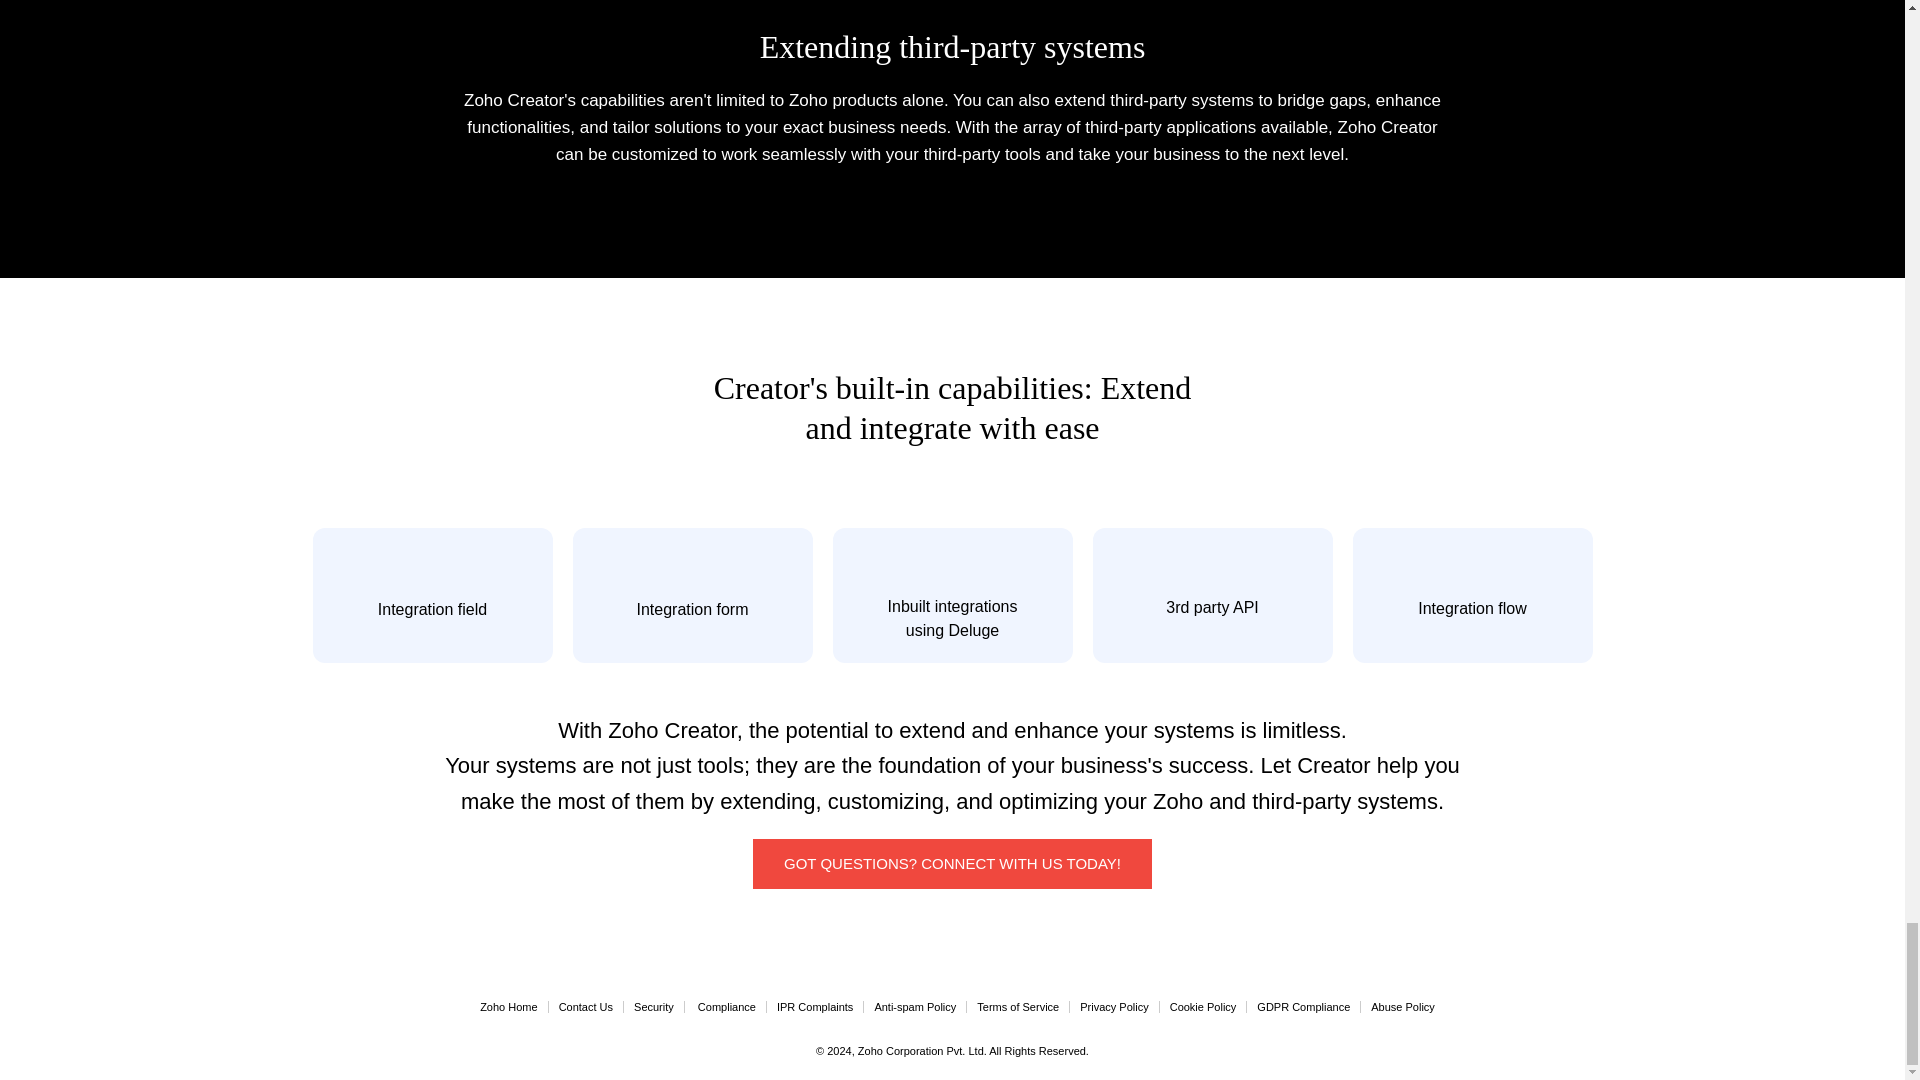 This screenshot has height=1080, width=1920. I want to click on GOT QUESTIONS? CONNECT WITH US TODAY!, so click(952, 864).